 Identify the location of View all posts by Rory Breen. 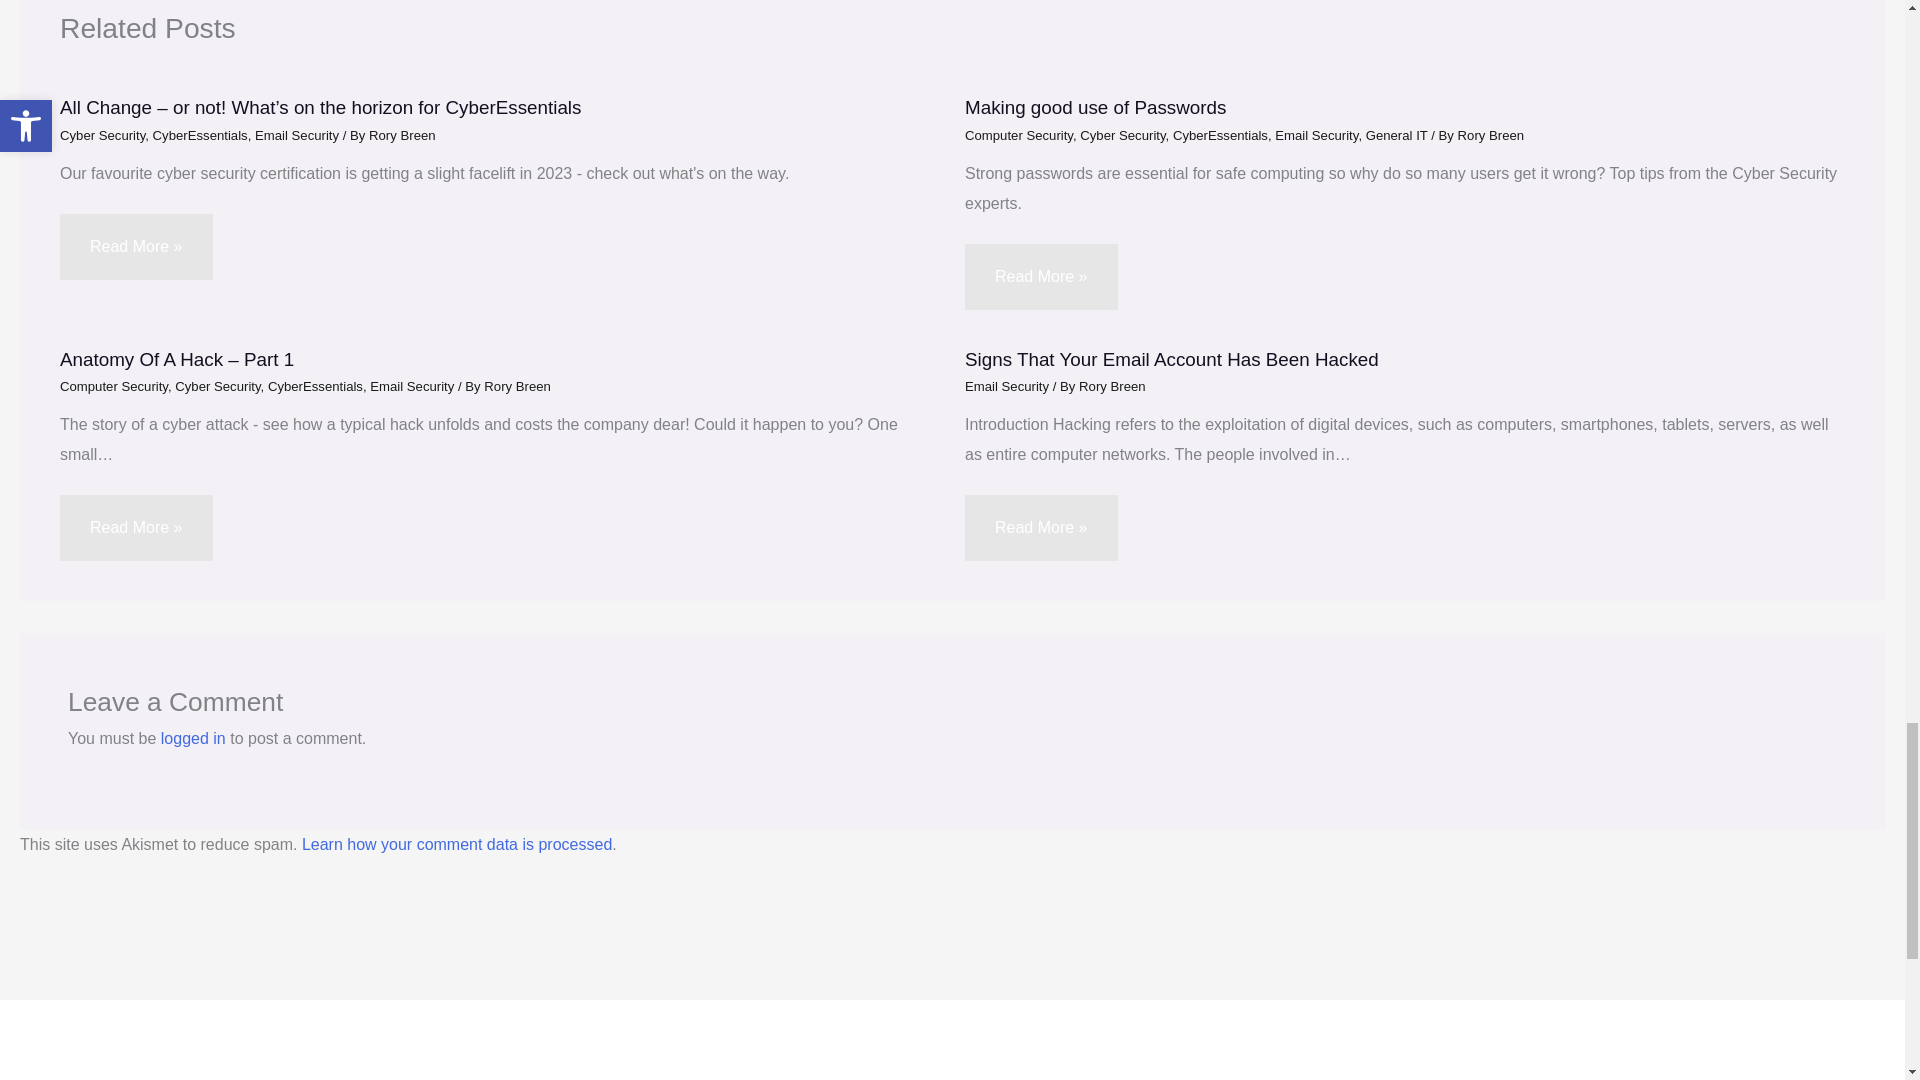
(402, 135).